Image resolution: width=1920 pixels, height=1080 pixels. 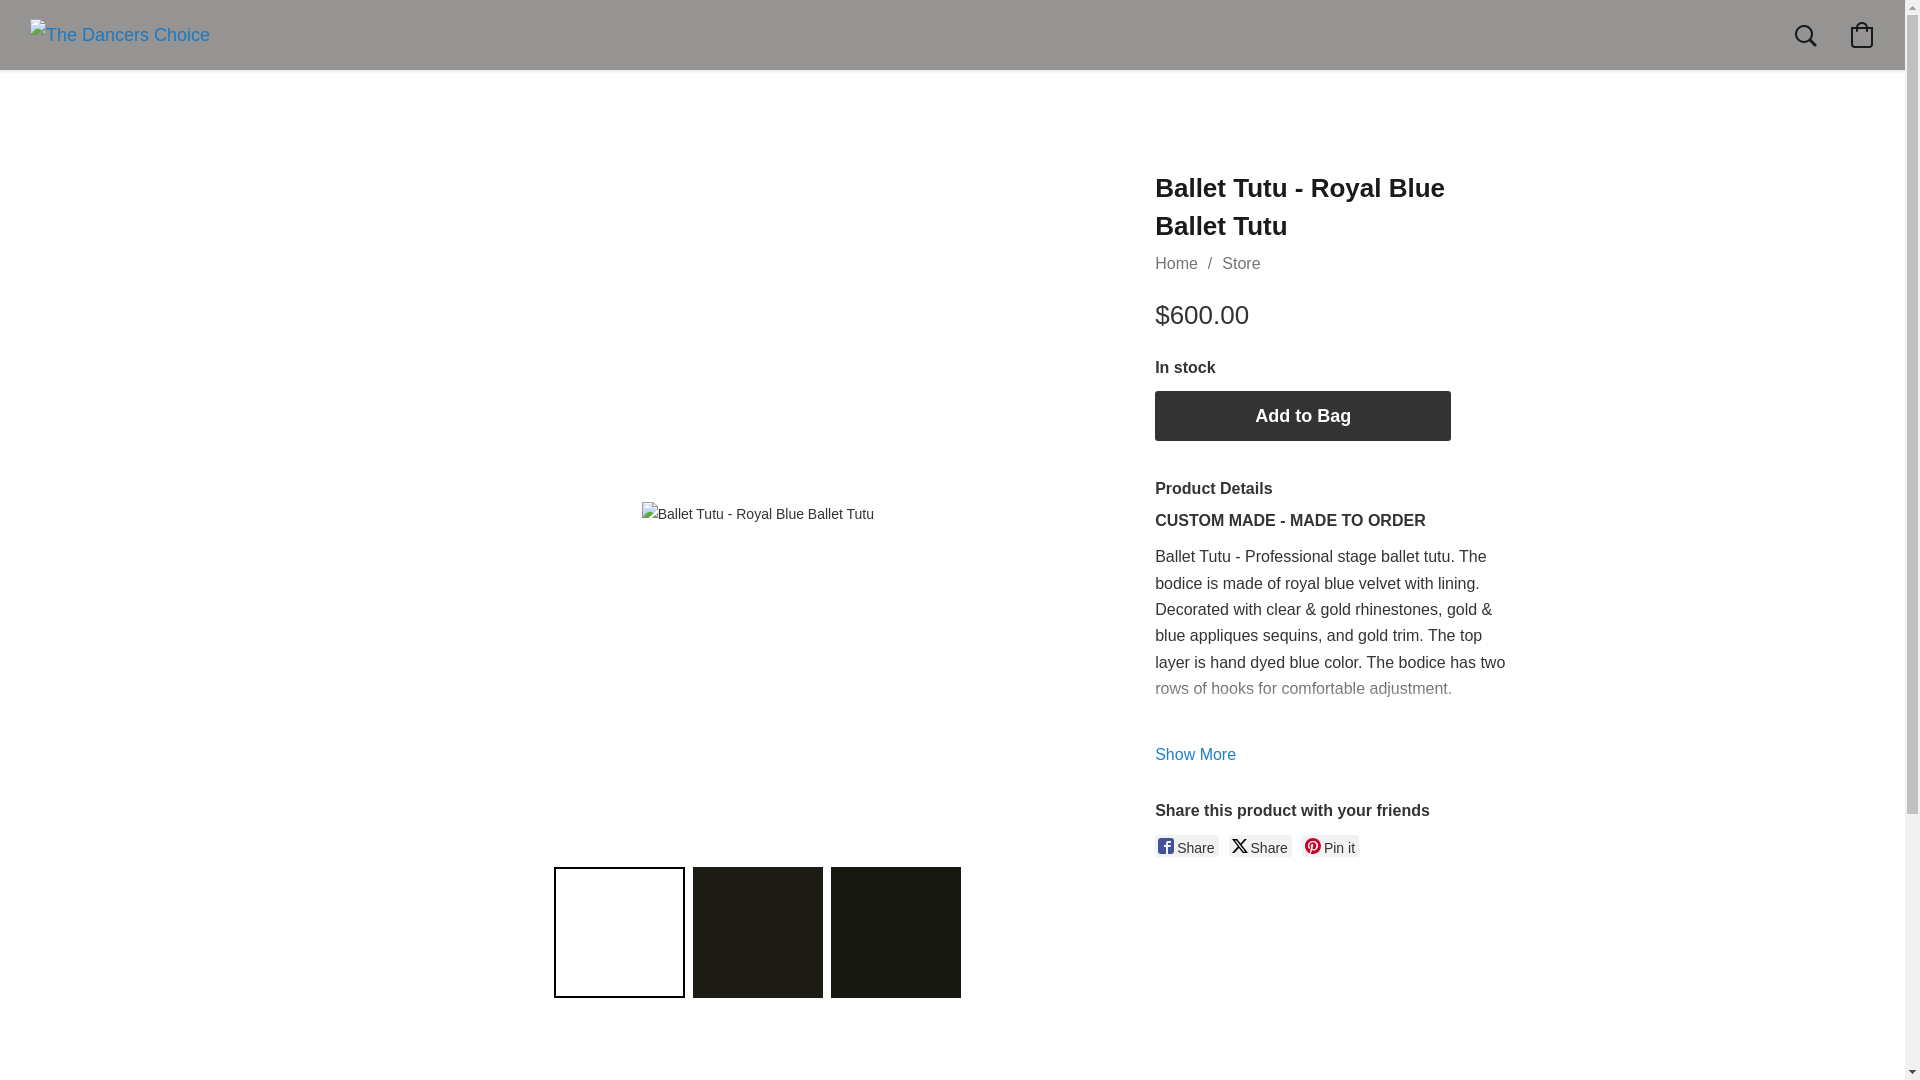 I want to click on Share, so click(x=1186, y=846).